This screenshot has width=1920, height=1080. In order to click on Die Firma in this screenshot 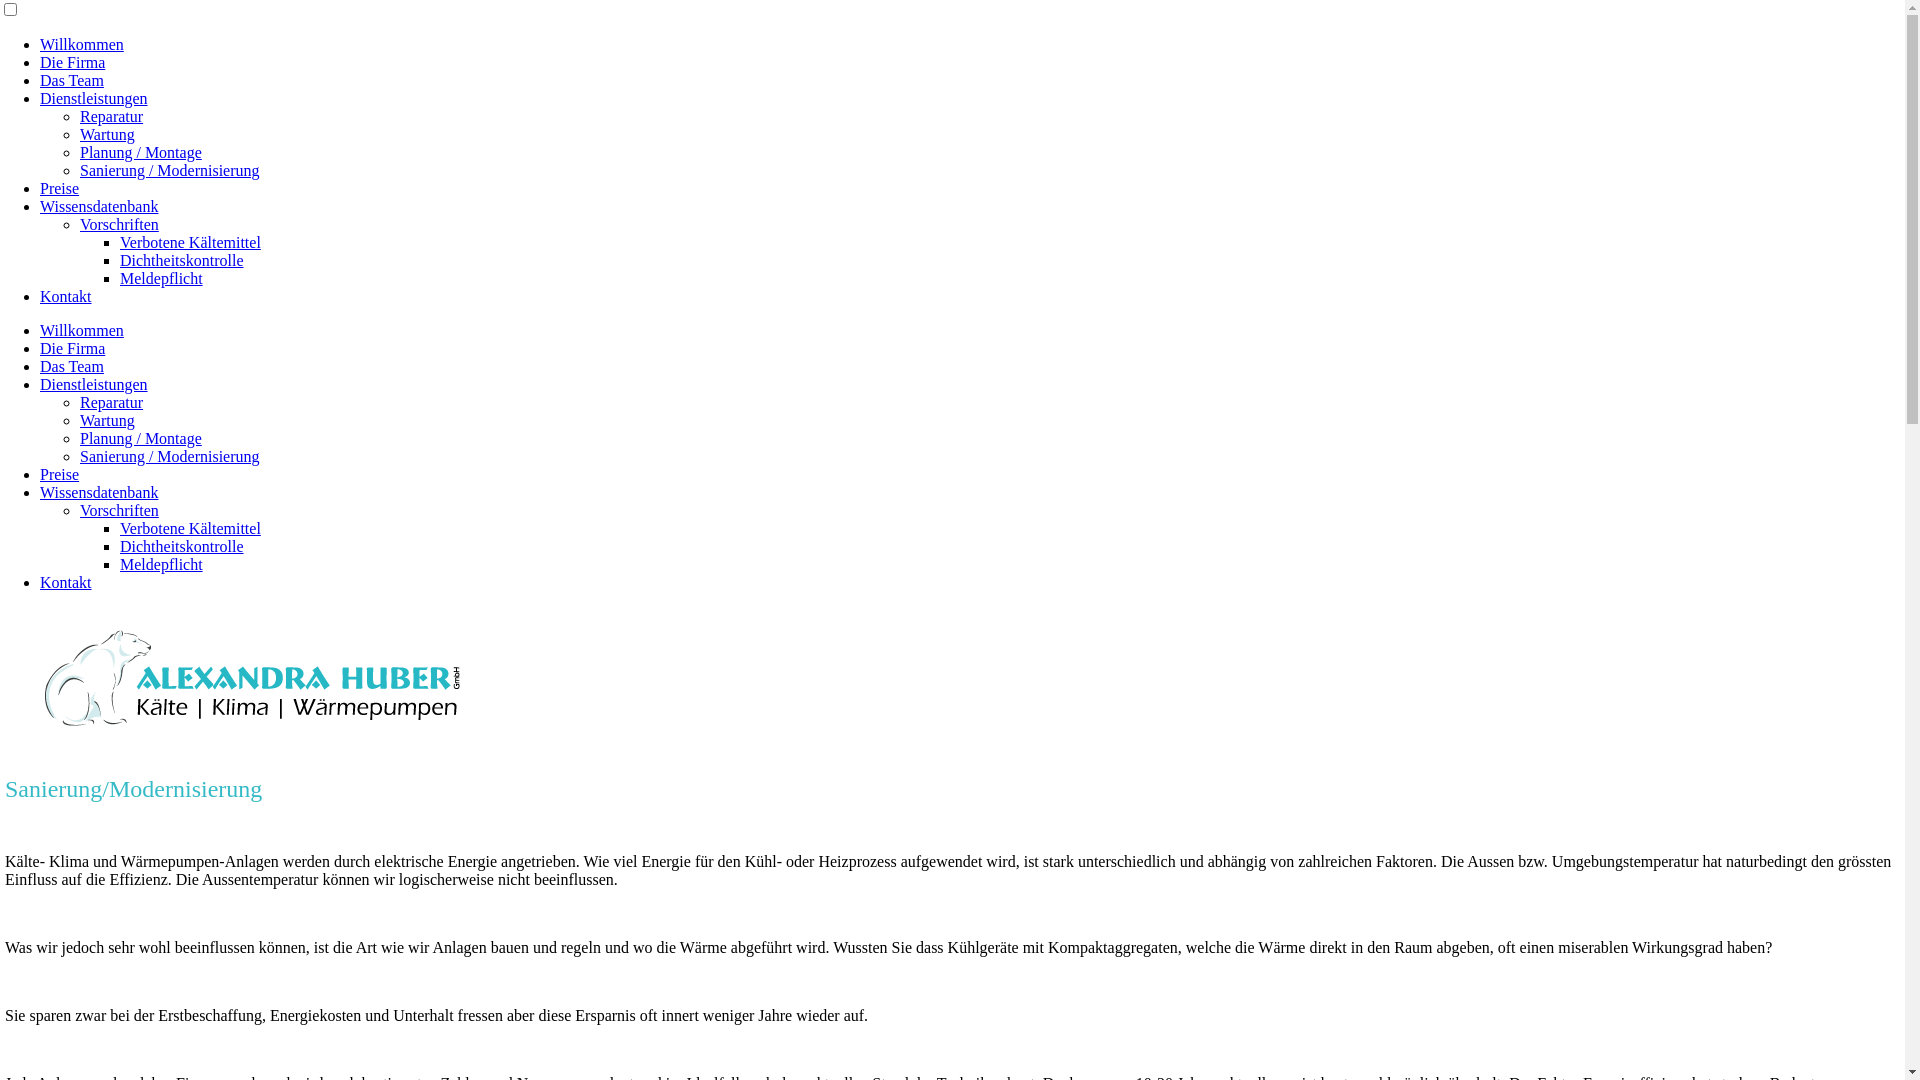, I will do `click(72, 348)`.